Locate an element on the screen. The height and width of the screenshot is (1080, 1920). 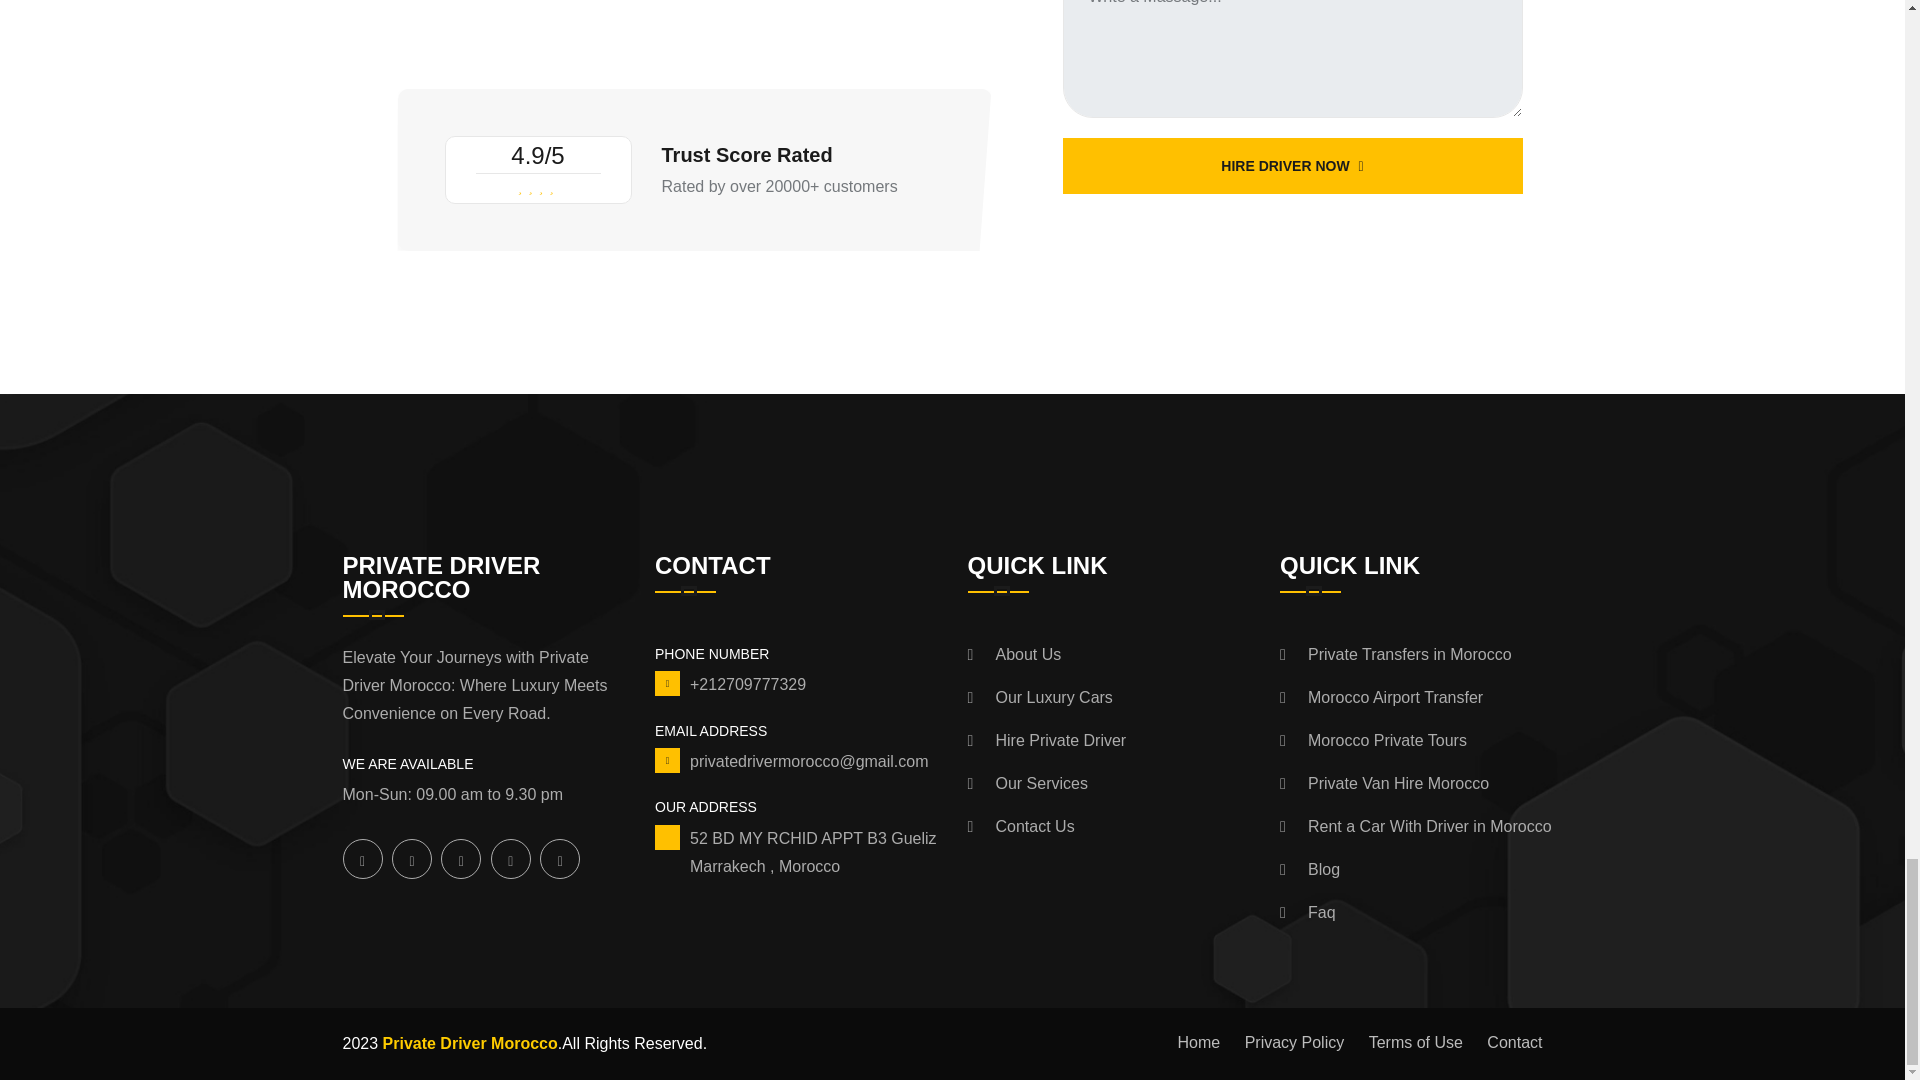
HIRE DRIVER NOW is located at coordinates (1292, 166).